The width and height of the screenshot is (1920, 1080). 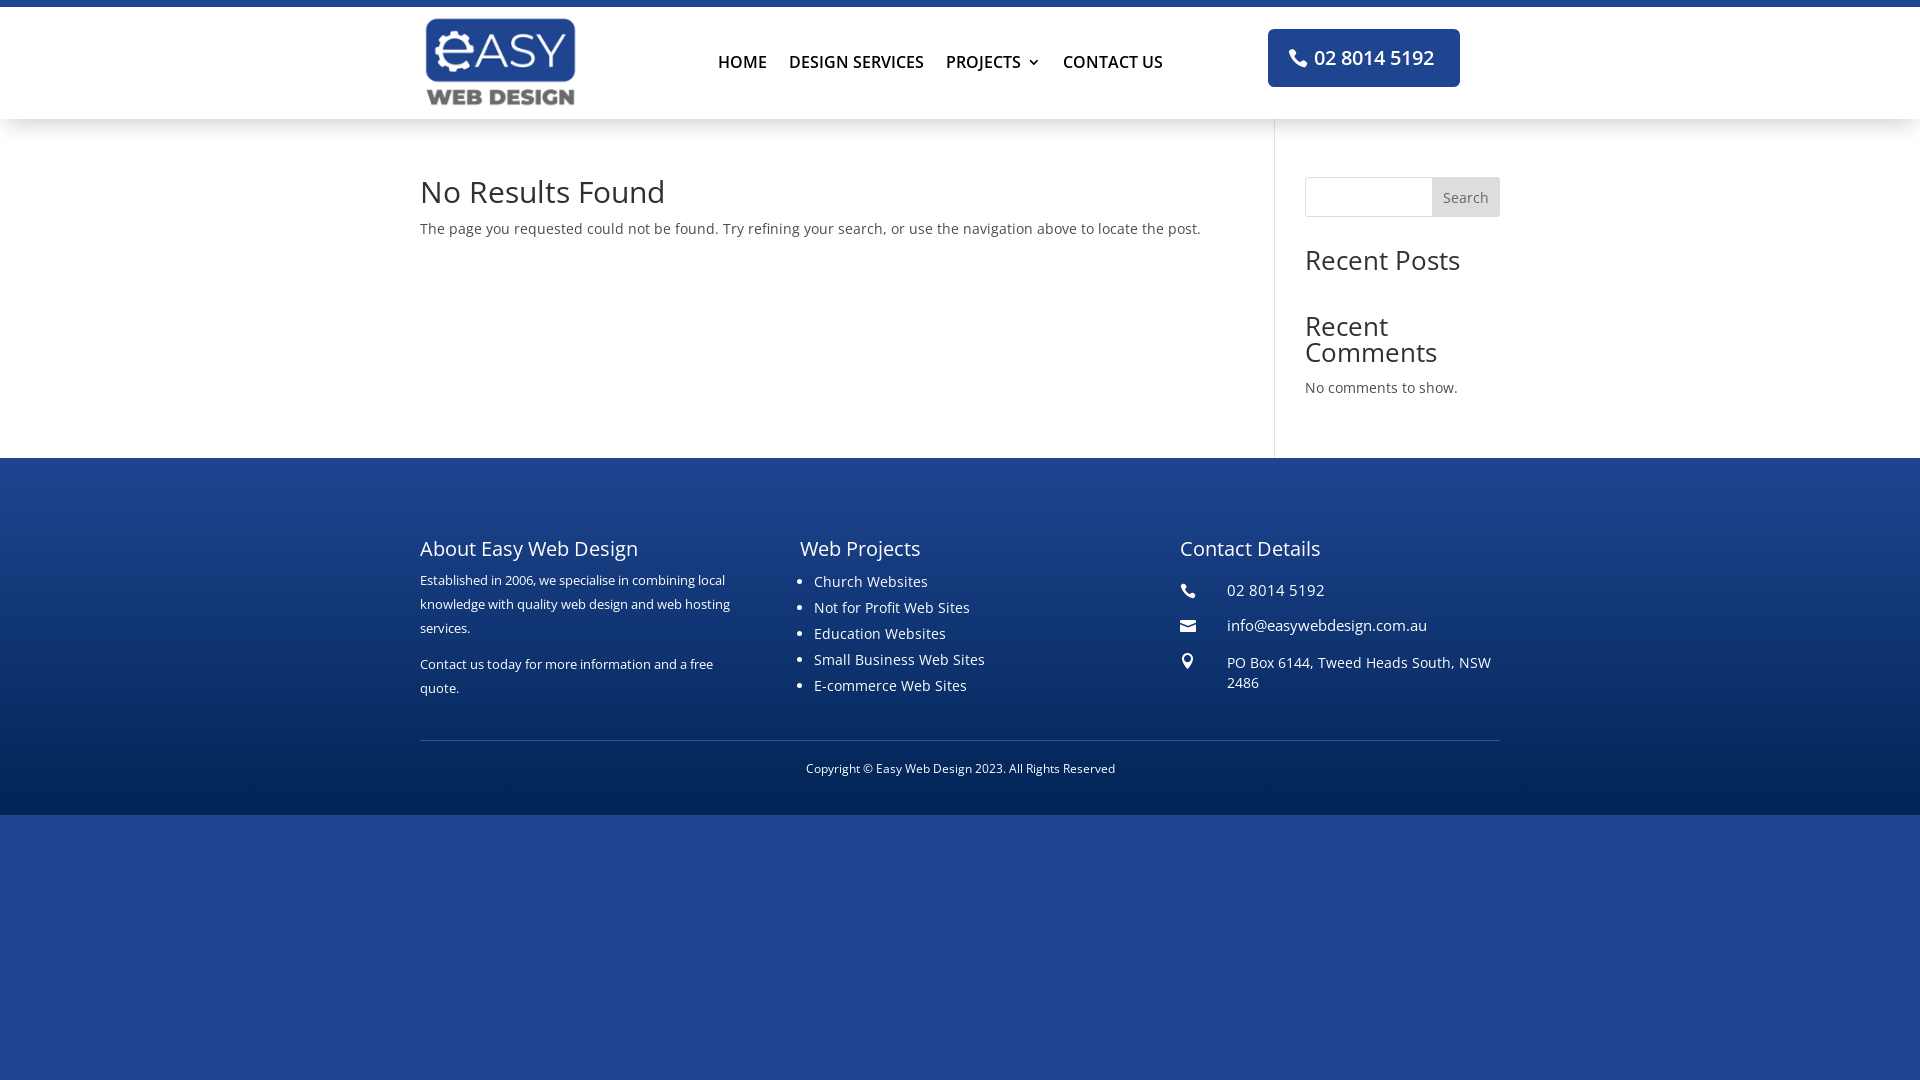 I want to click on Search, so click(x=1466, y=197).